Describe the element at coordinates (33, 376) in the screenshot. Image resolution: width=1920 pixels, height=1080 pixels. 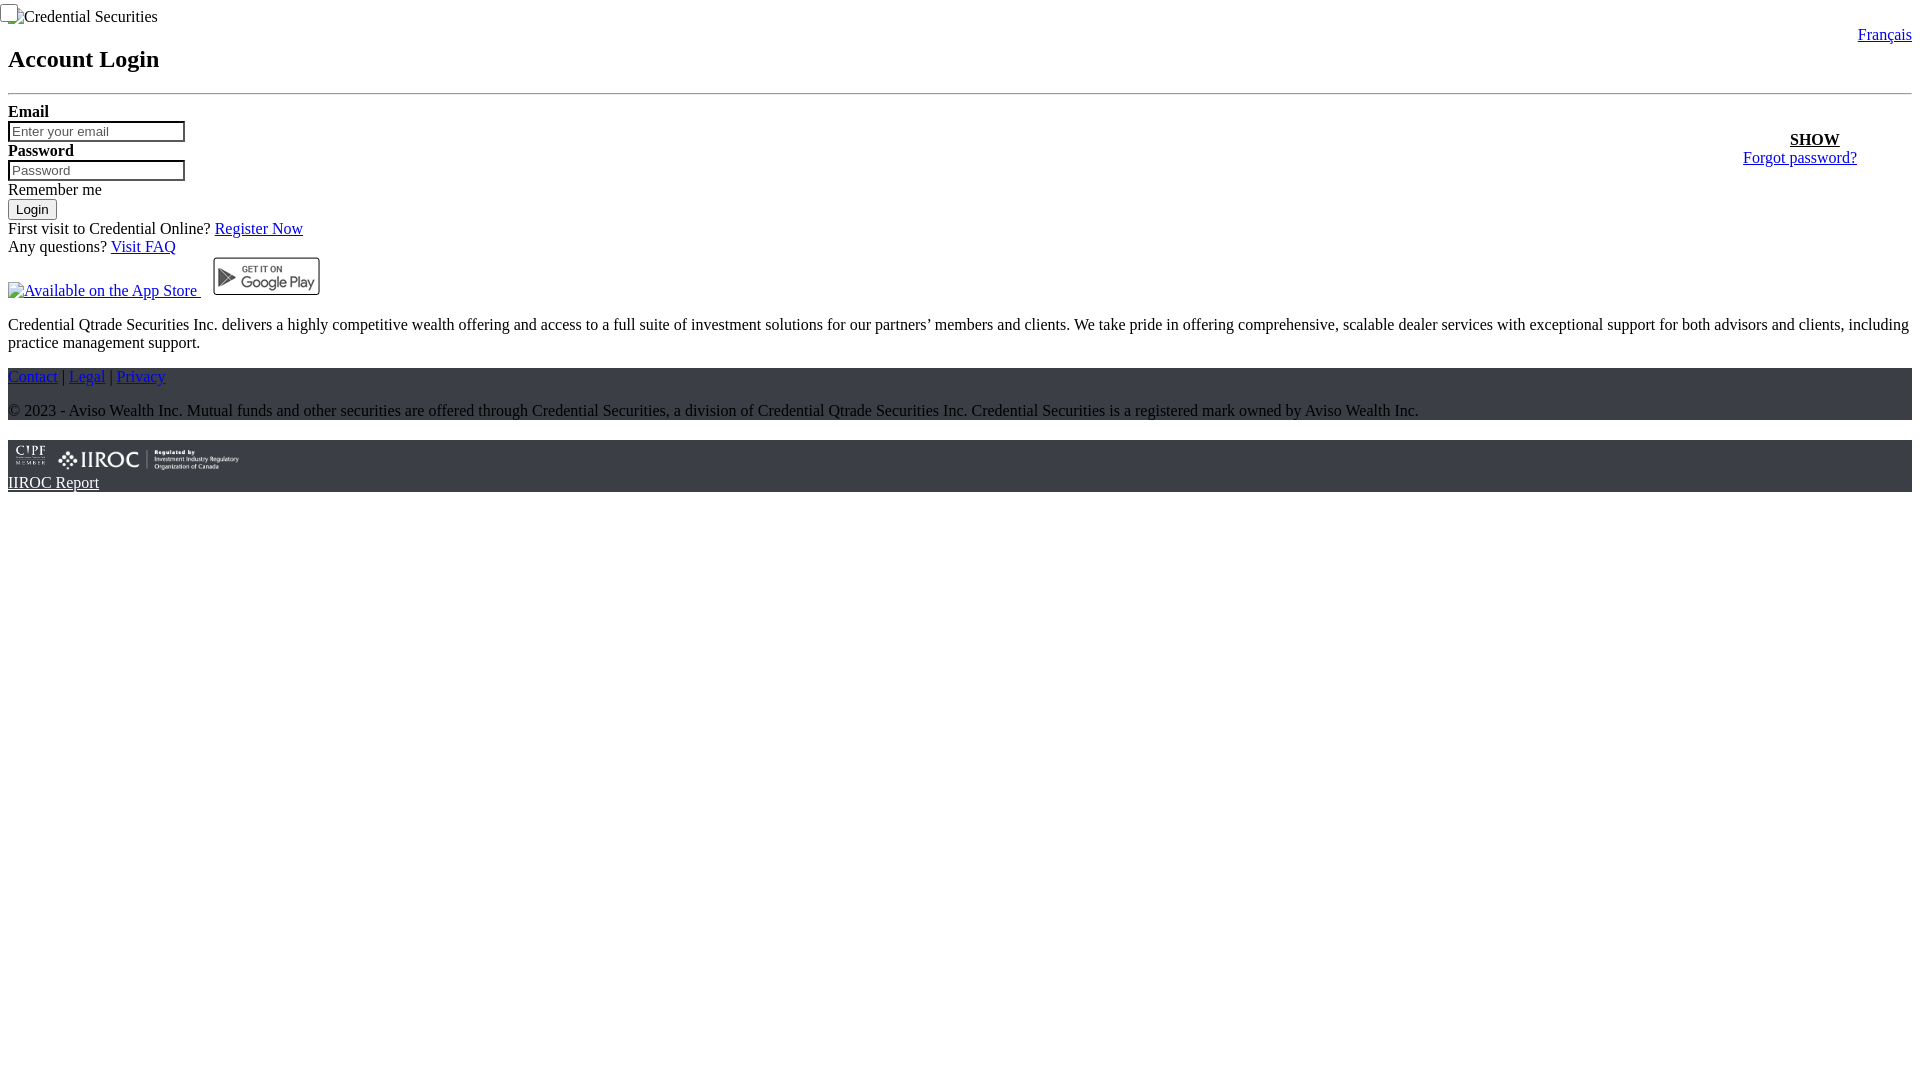
I see `Contact` at that location.